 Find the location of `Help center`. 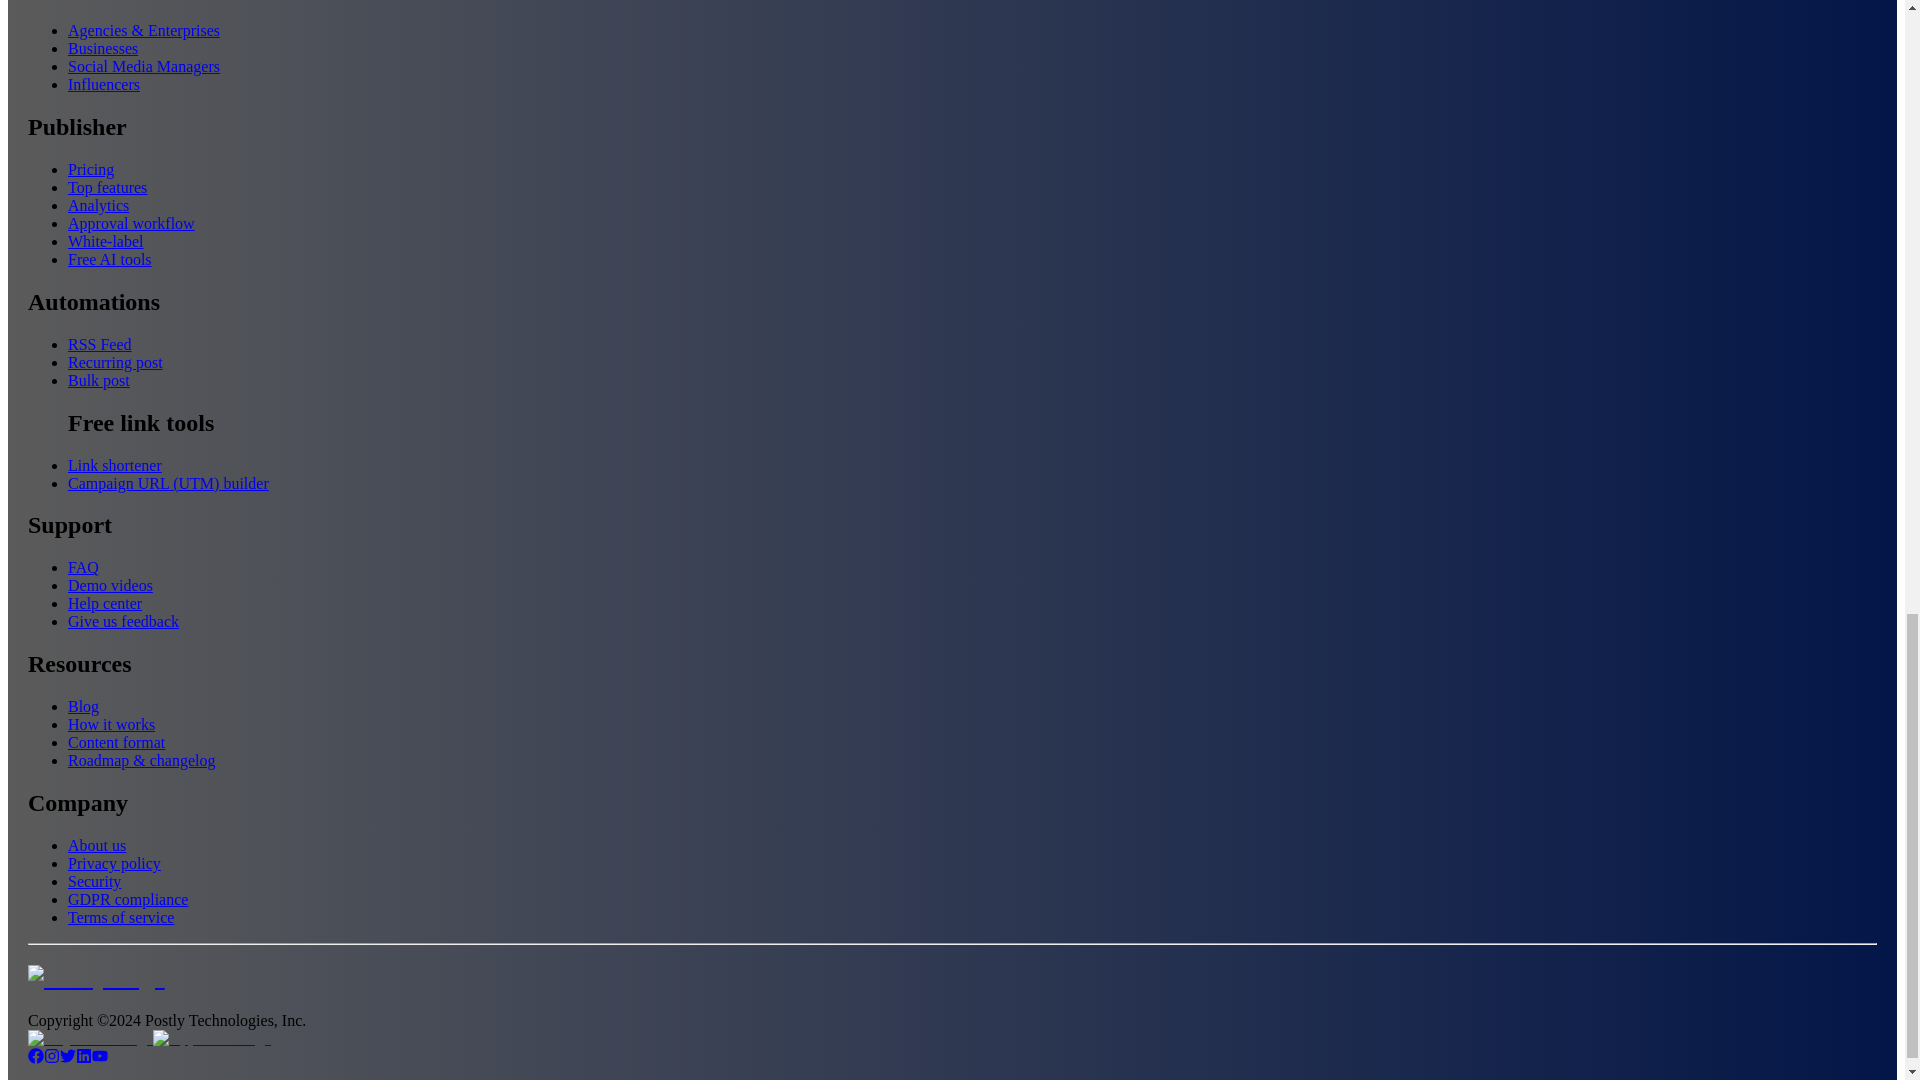

Help center is located at coordinates (104, 604).